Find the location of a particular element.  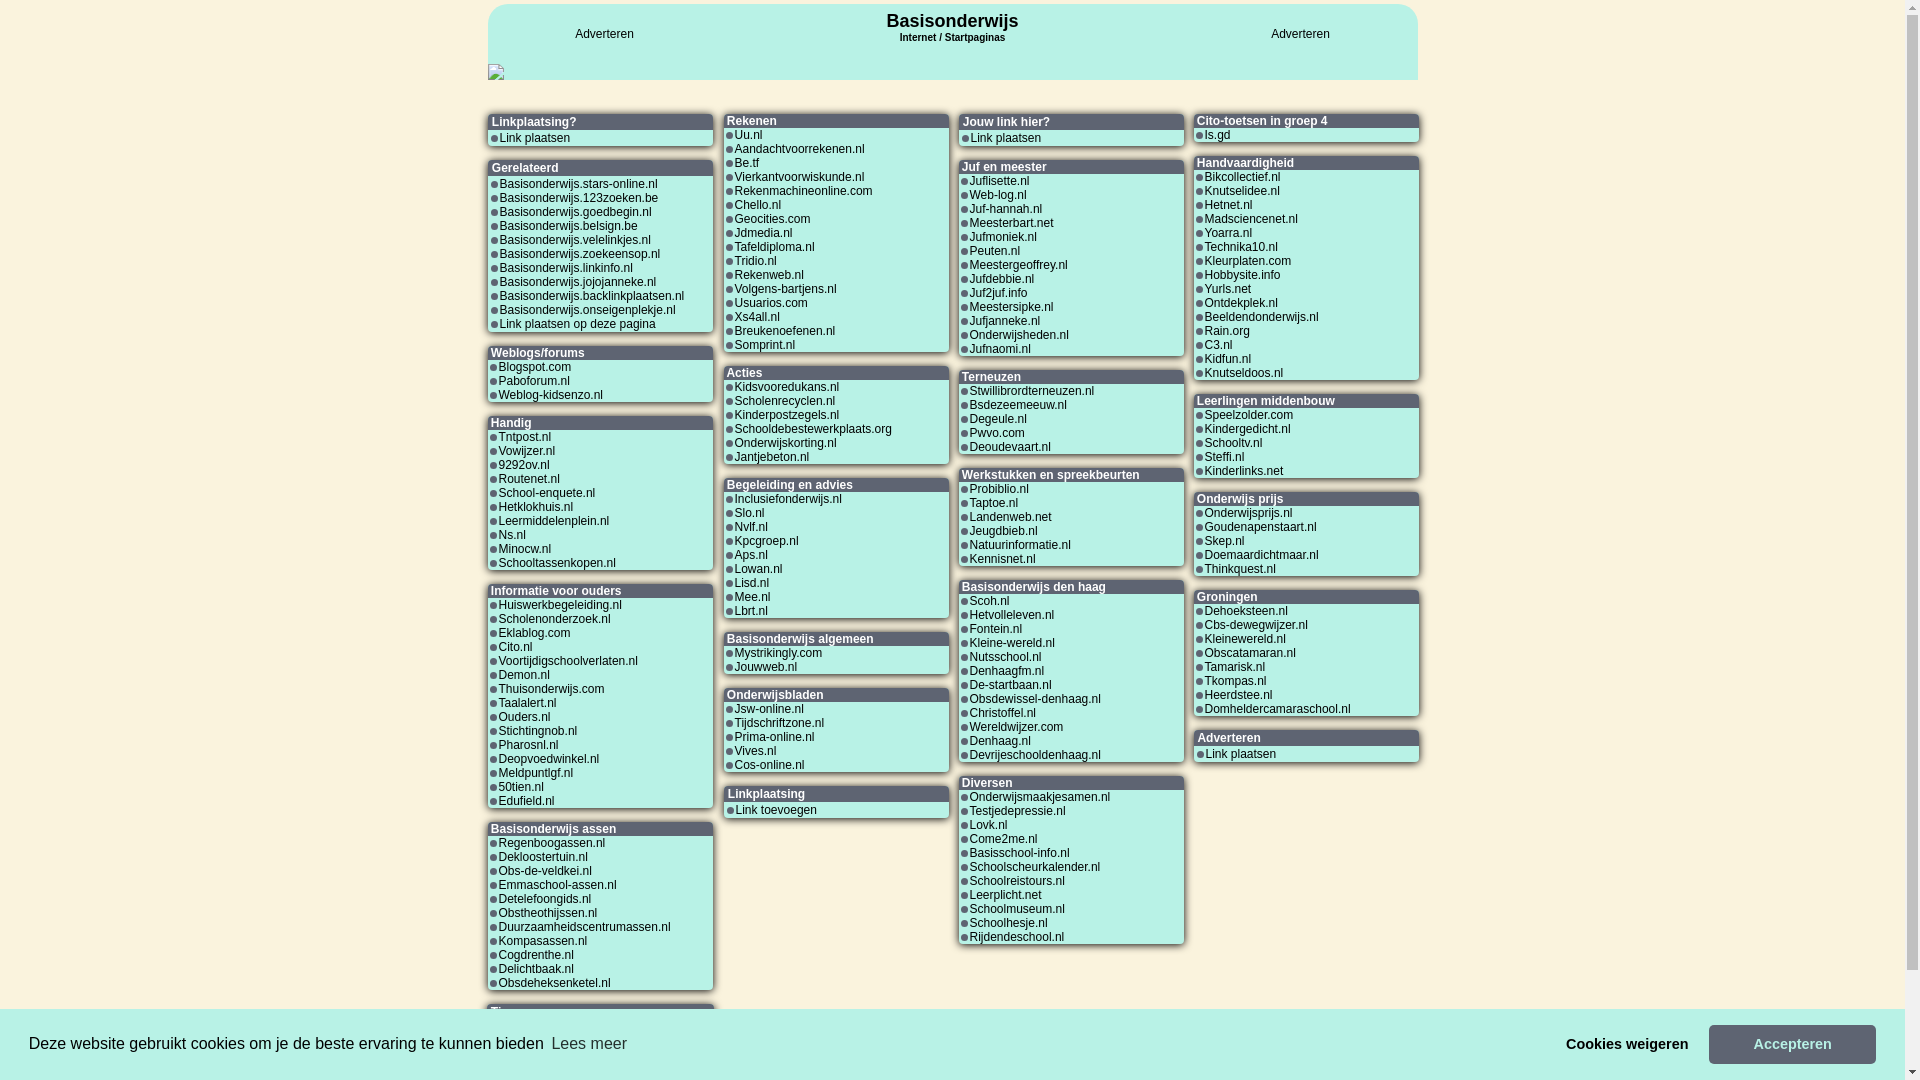

Devrijeschooldenhaag.nl is located at coordinates (1036, 754).